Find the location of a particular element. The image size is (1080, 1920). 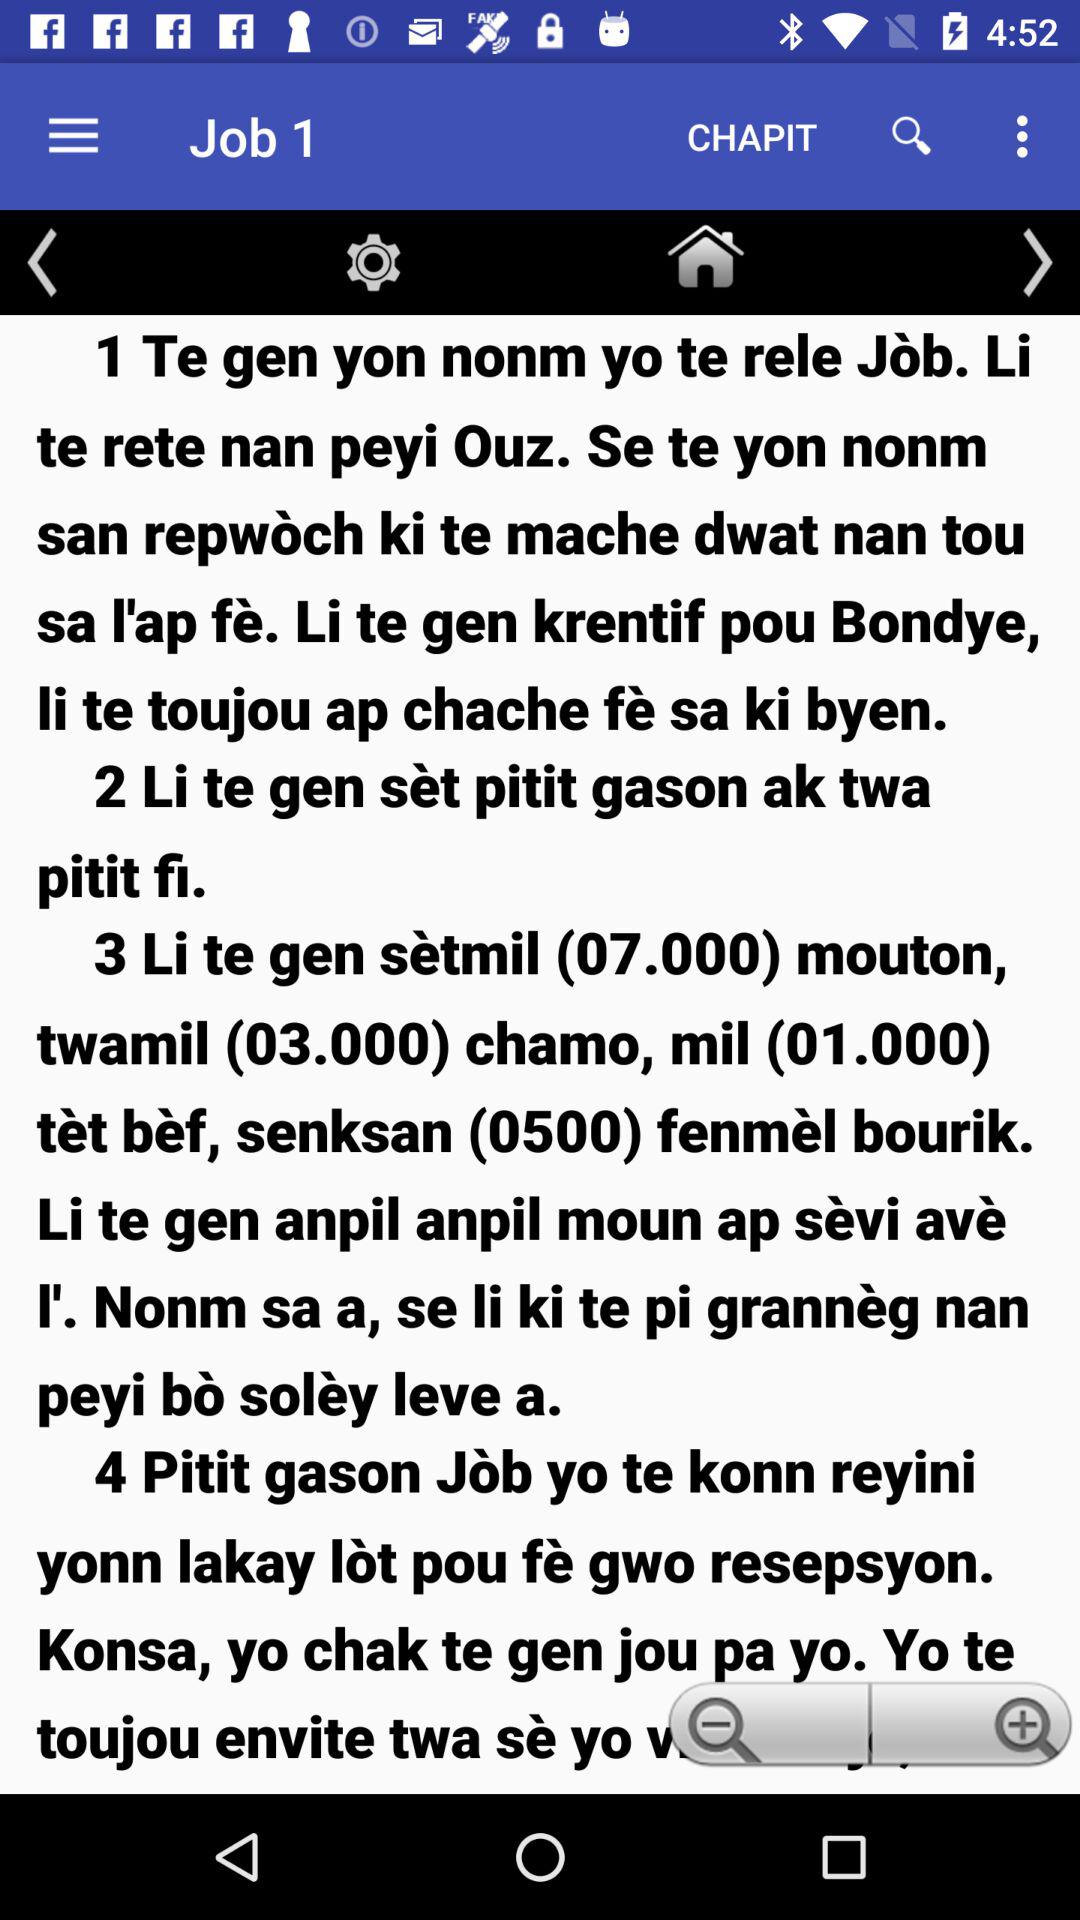

turn off icon below 3 li te icon is located at coordinates (764, 1730).